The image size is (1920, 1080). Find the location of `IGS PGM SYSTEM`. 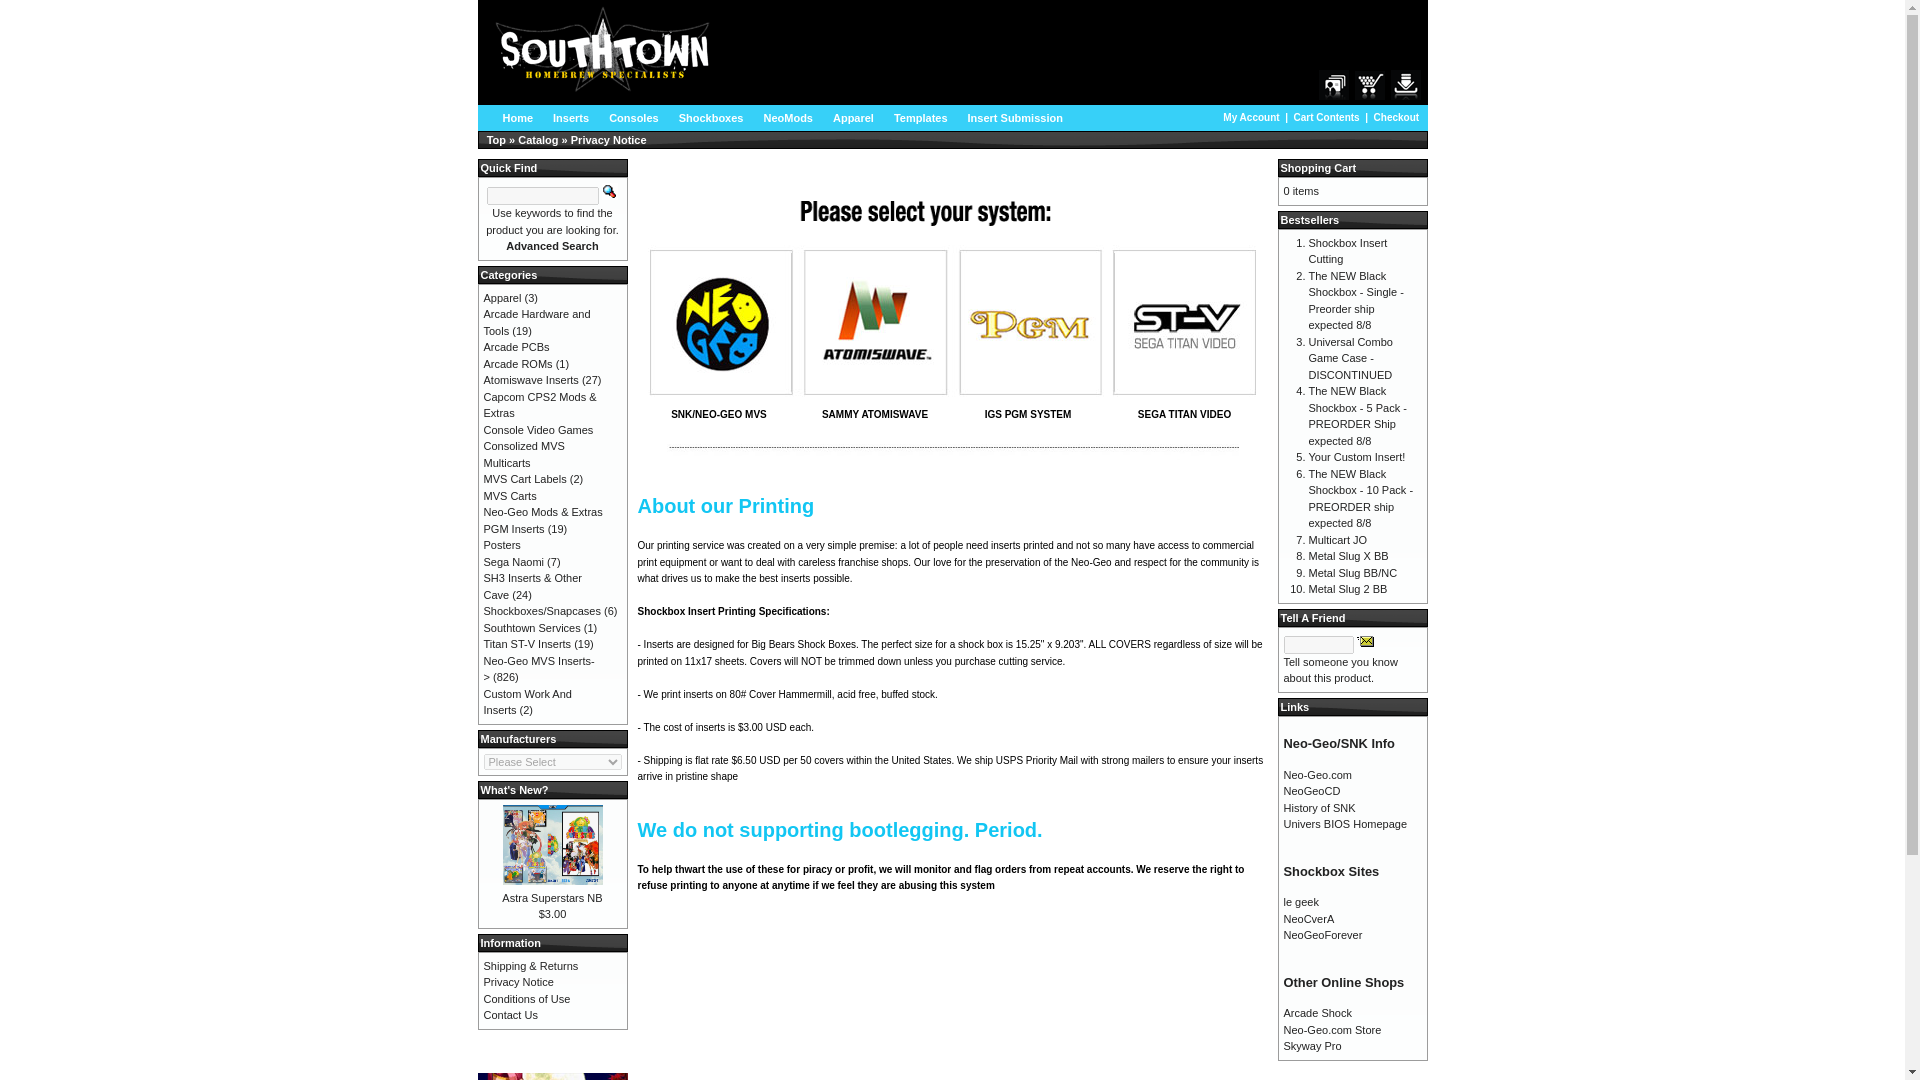

IGS PGM SYSTEM is located at coordinates (1028, 414).